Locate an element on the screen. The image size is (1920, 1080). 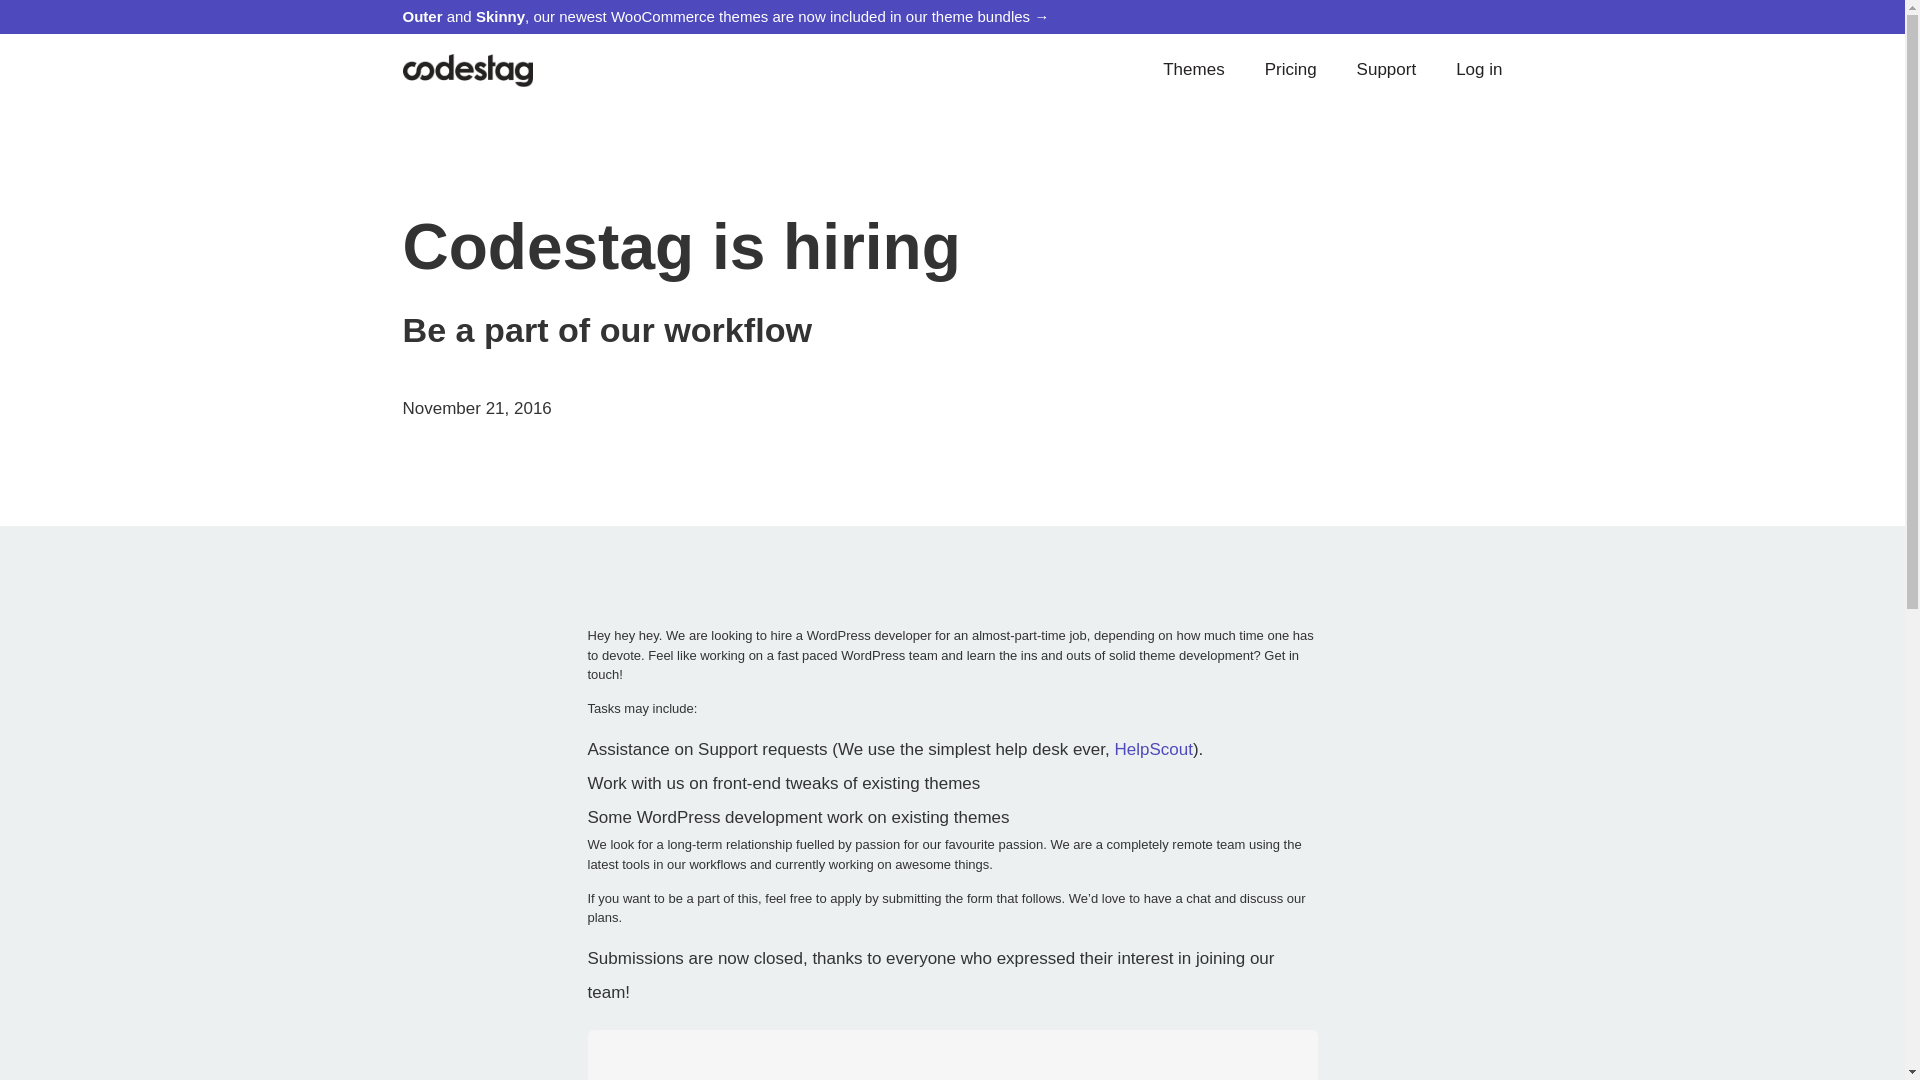
HelpScout is located at coordinates (1152, 749).